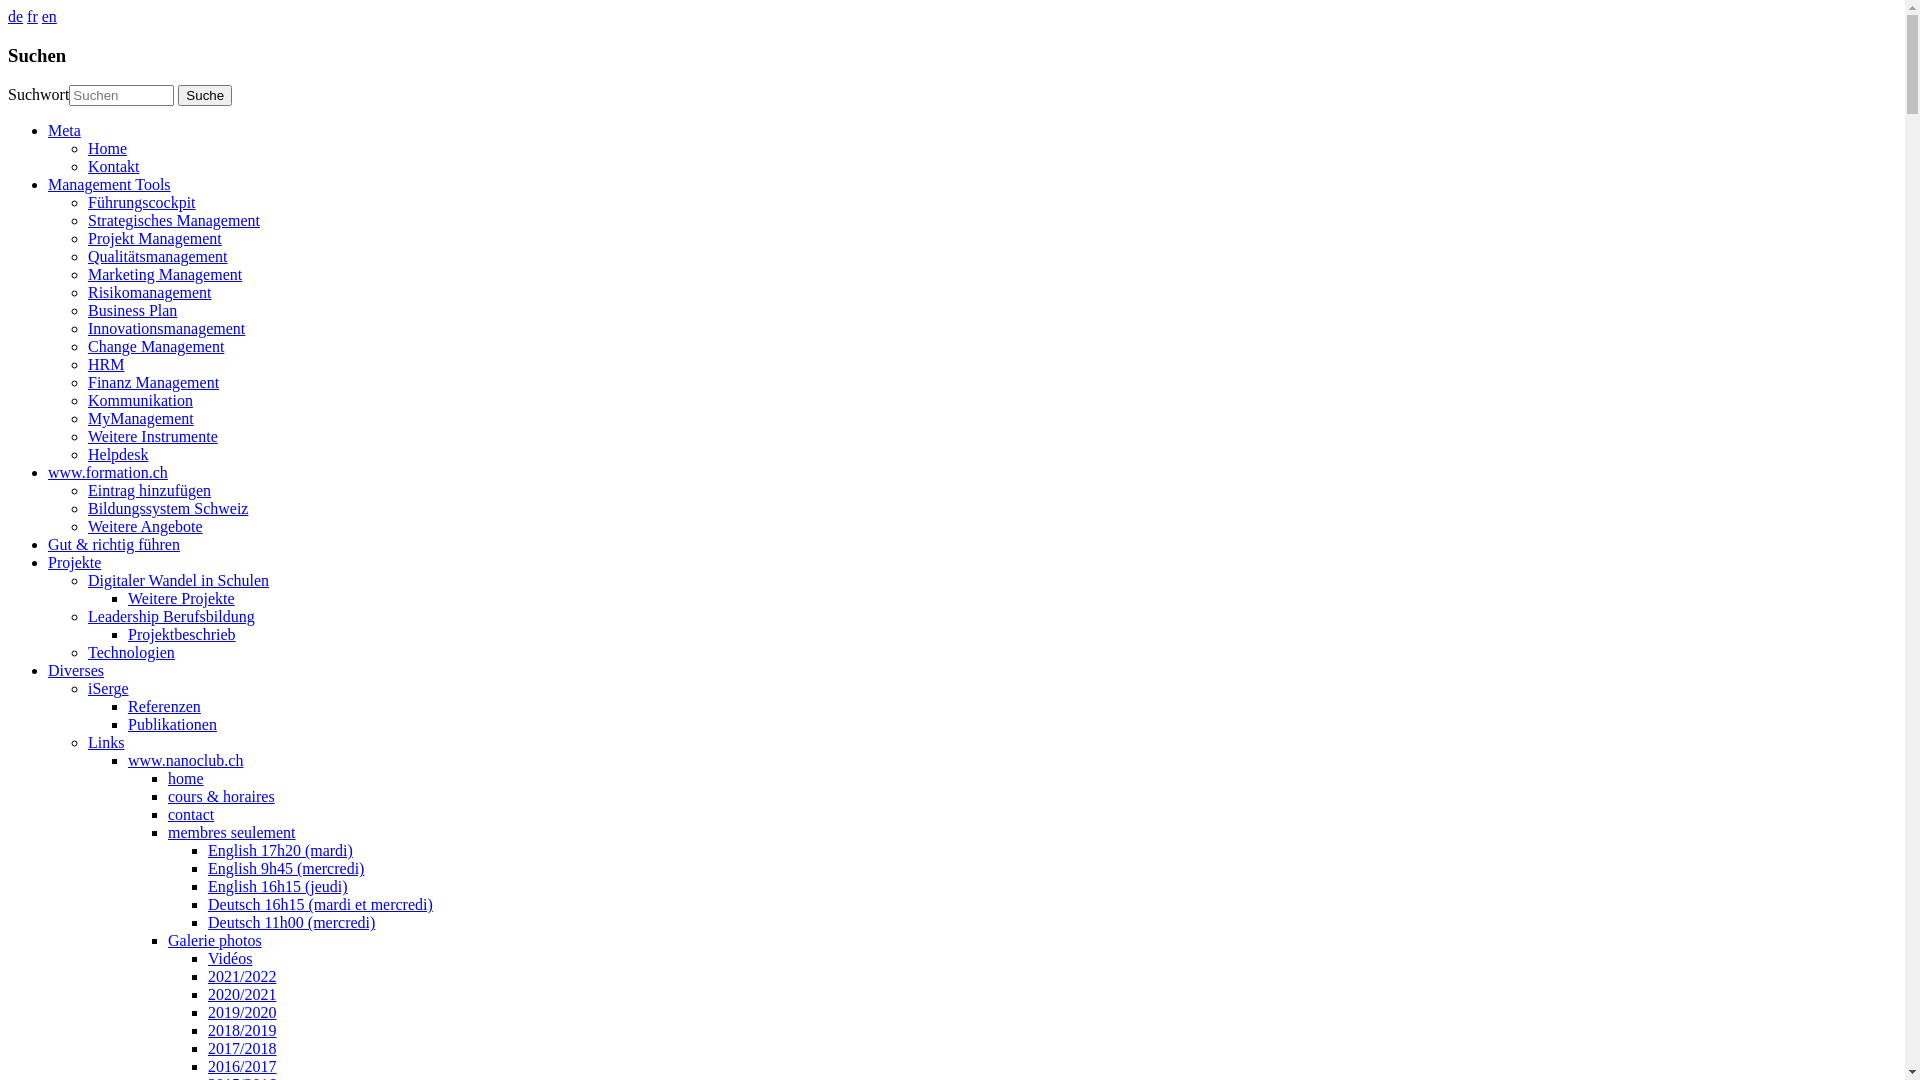 The height and width of the screenshot is (1080, 1920). Describe the element at coordinates (172, 616) in the screenshot. I see `Leadership Berufsbildung` at that location.